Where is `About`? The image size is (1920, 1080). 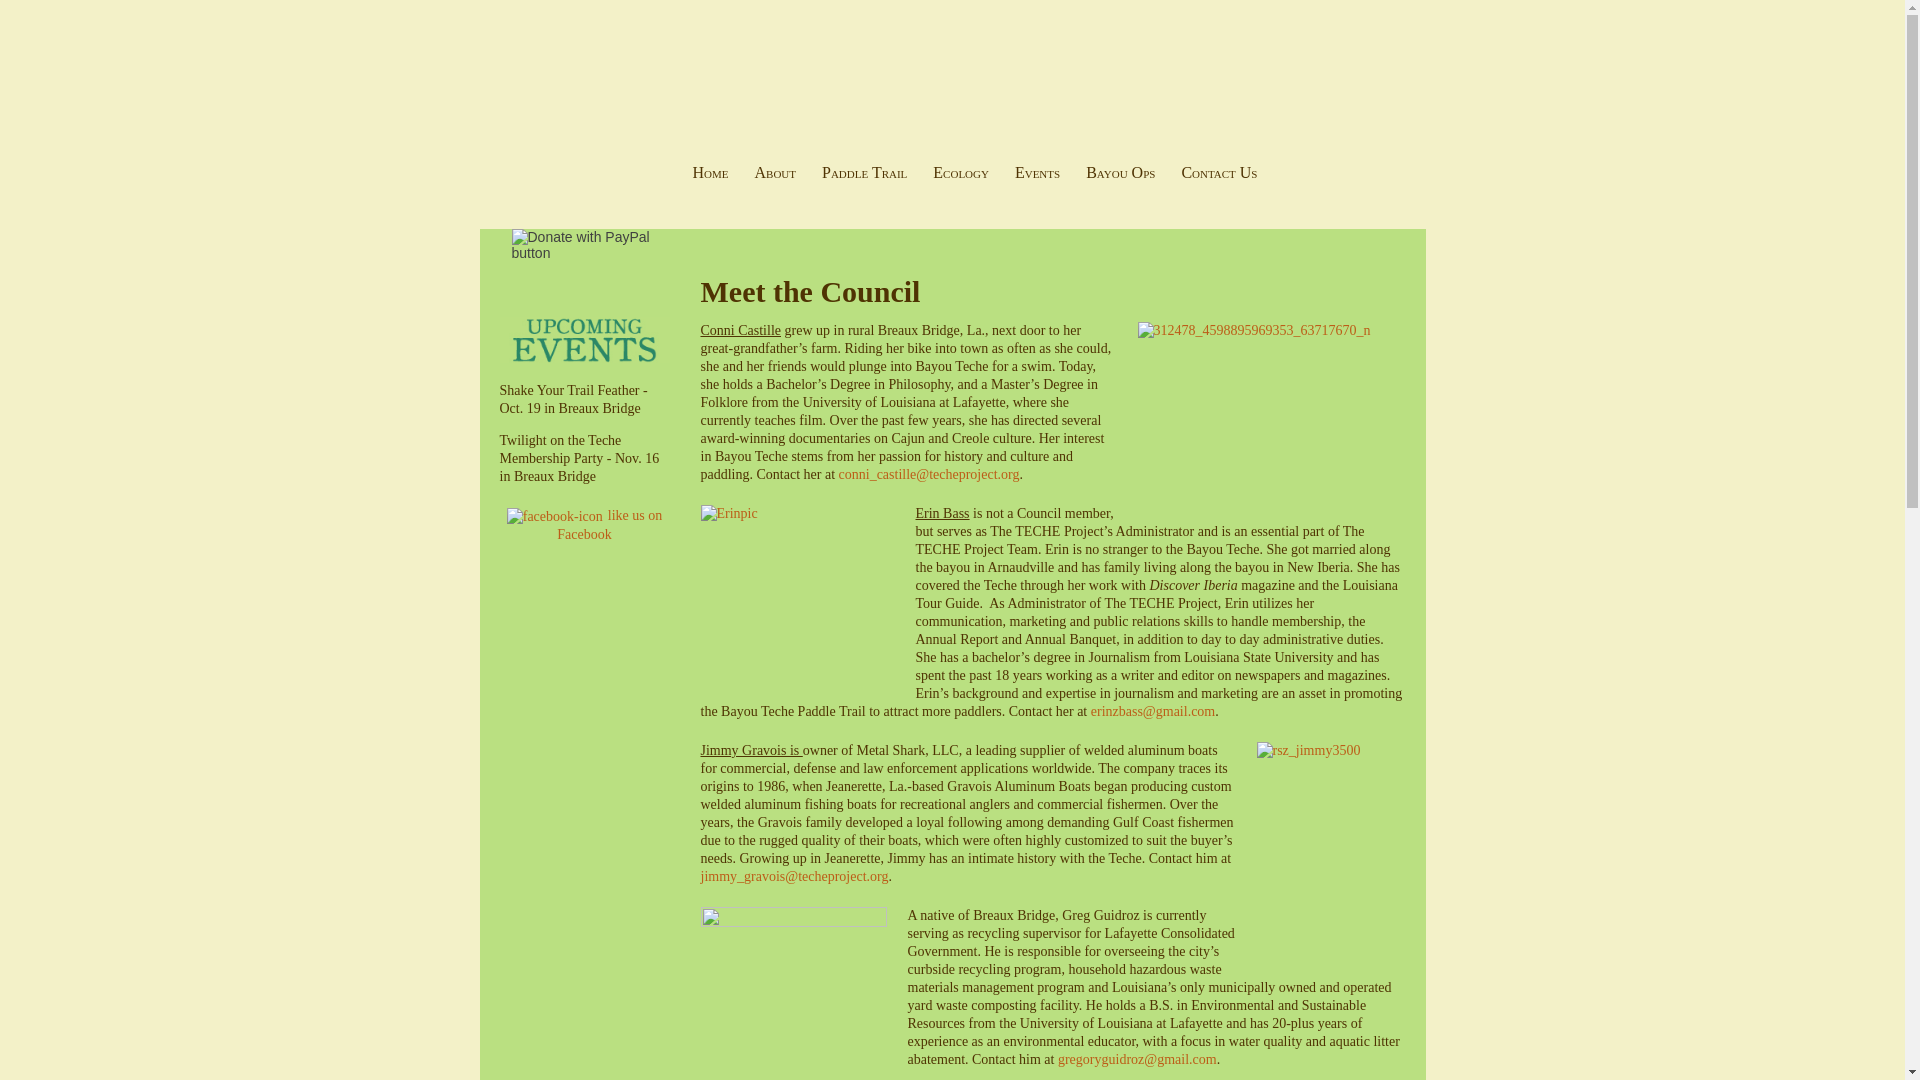
About is located at coordinates (775, 173).